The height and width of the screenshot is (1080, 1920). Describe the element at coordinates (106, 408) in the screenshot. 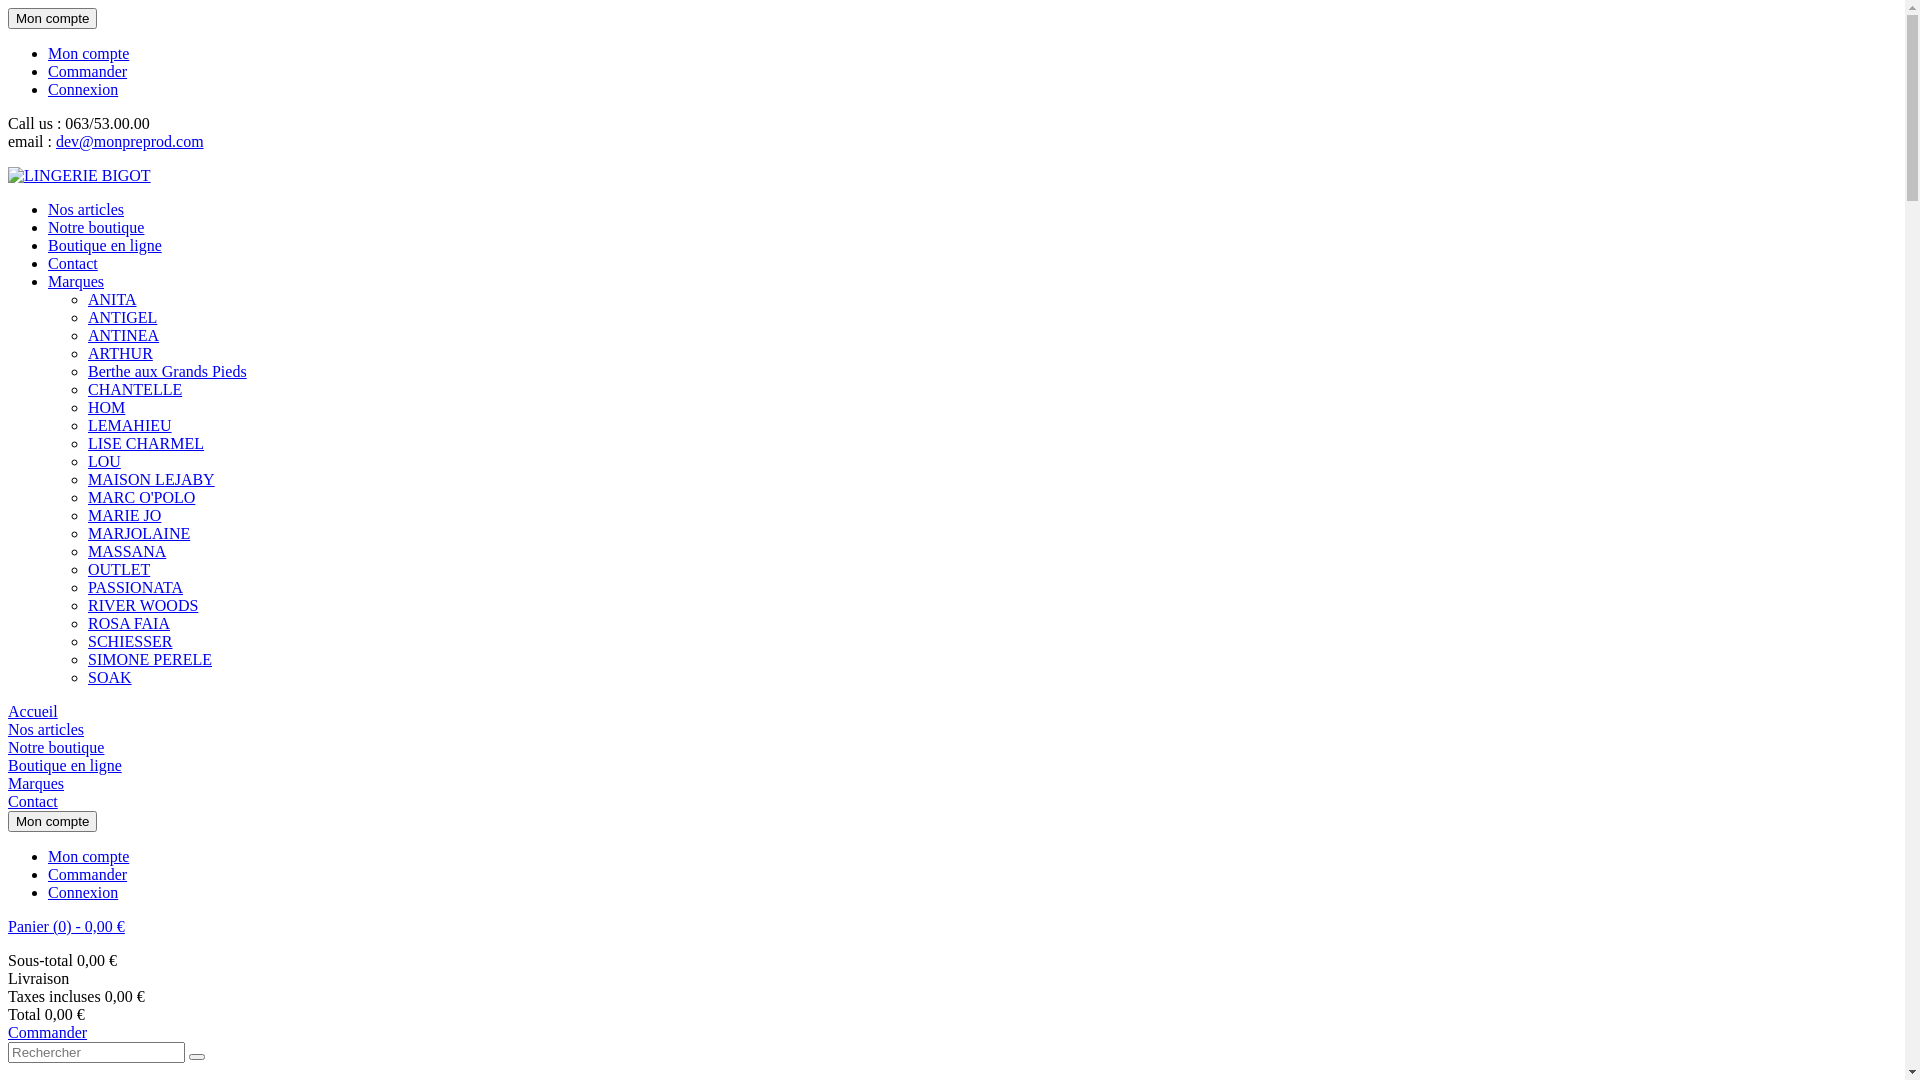

I see `HOM` at that location.